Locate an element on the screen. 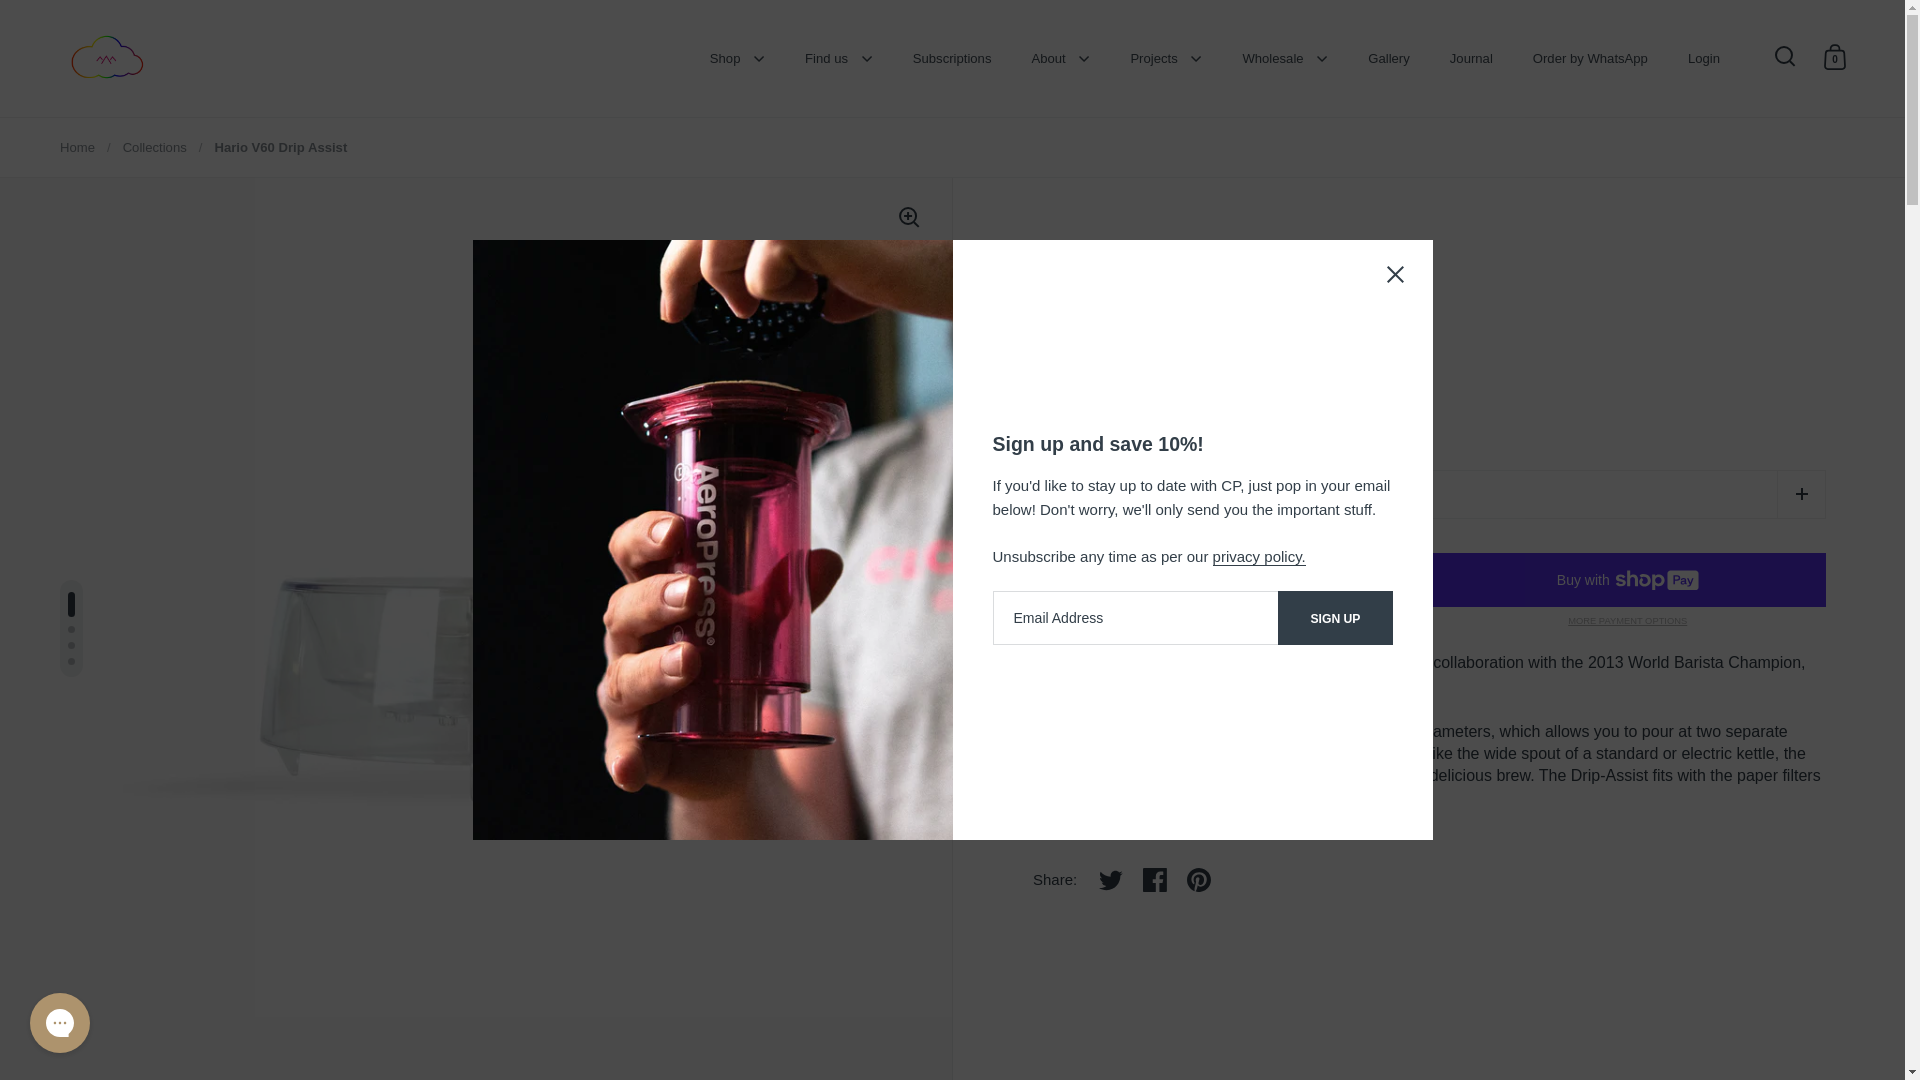  Share on facebook is located at coordinates (1154, 879).